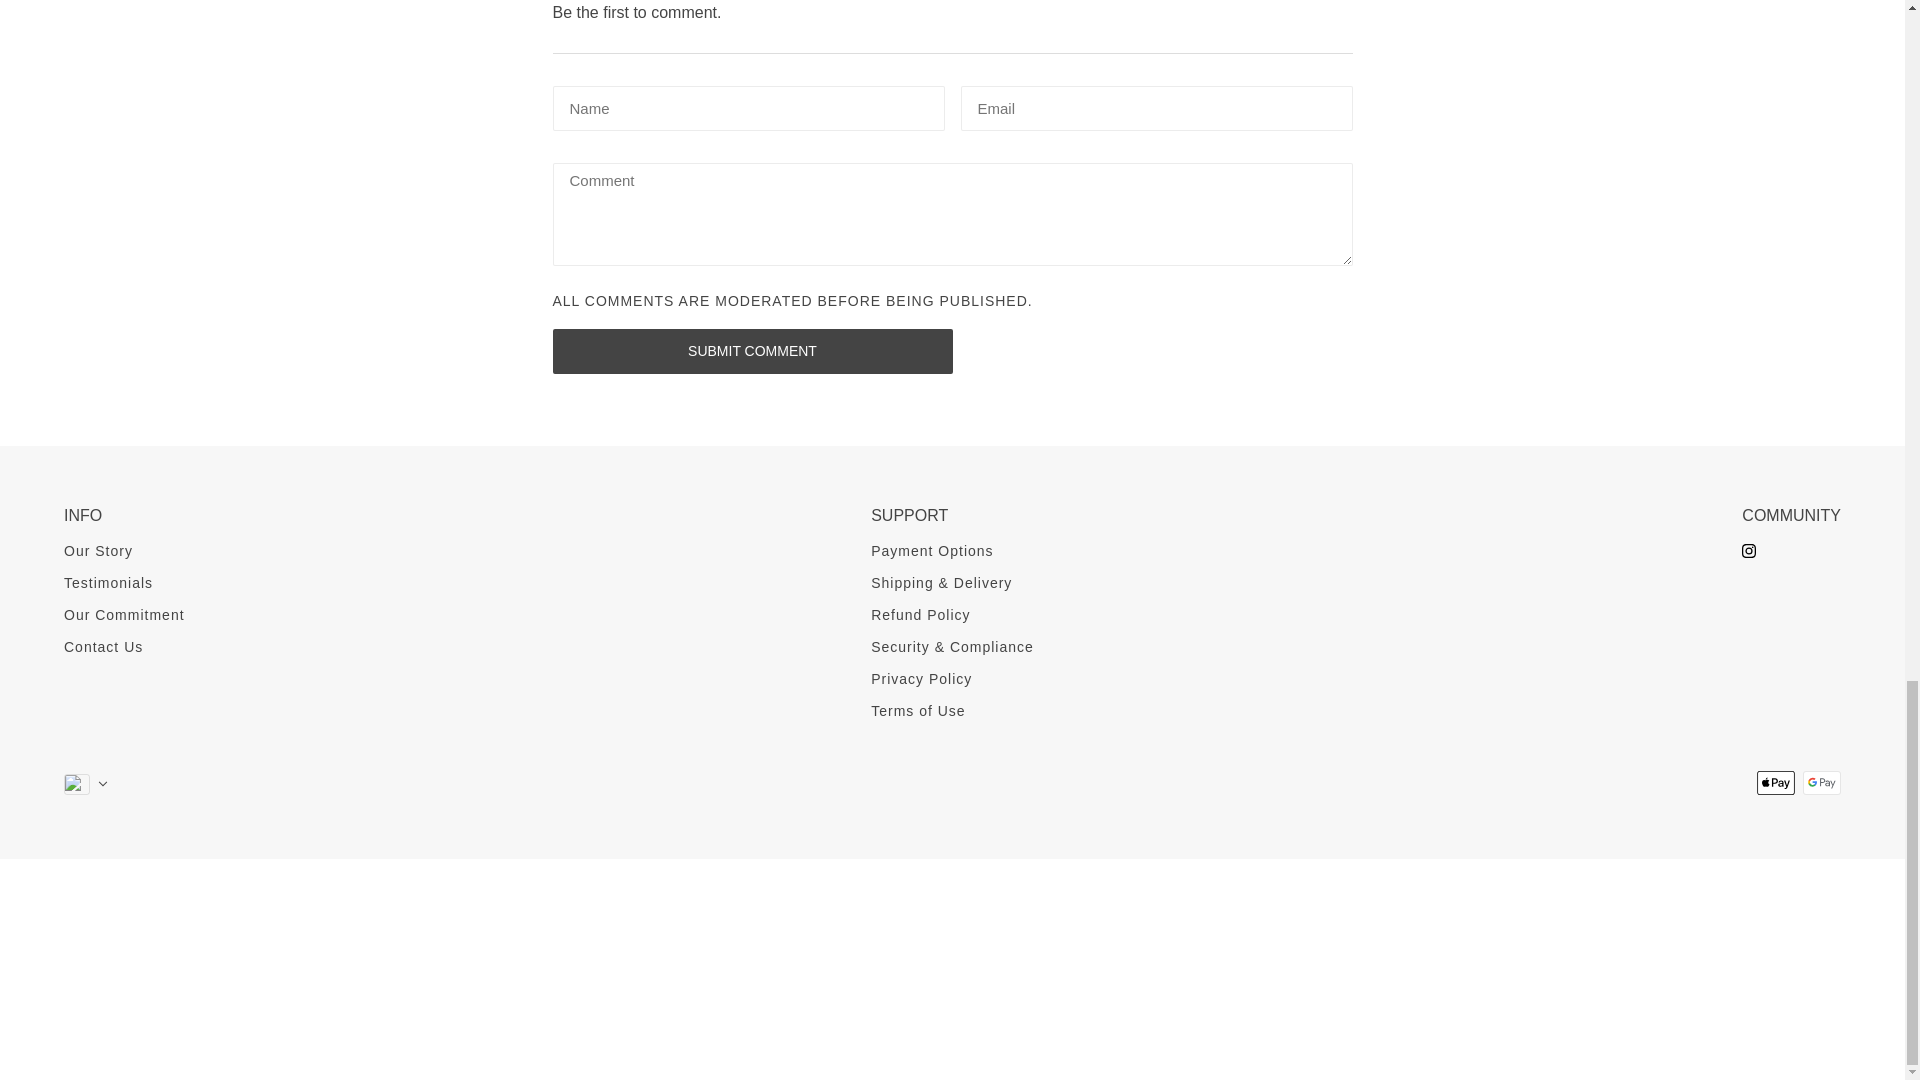  Describe the element at coordinates (98, 551) in the screenshot. I see `Our Story` at that location.